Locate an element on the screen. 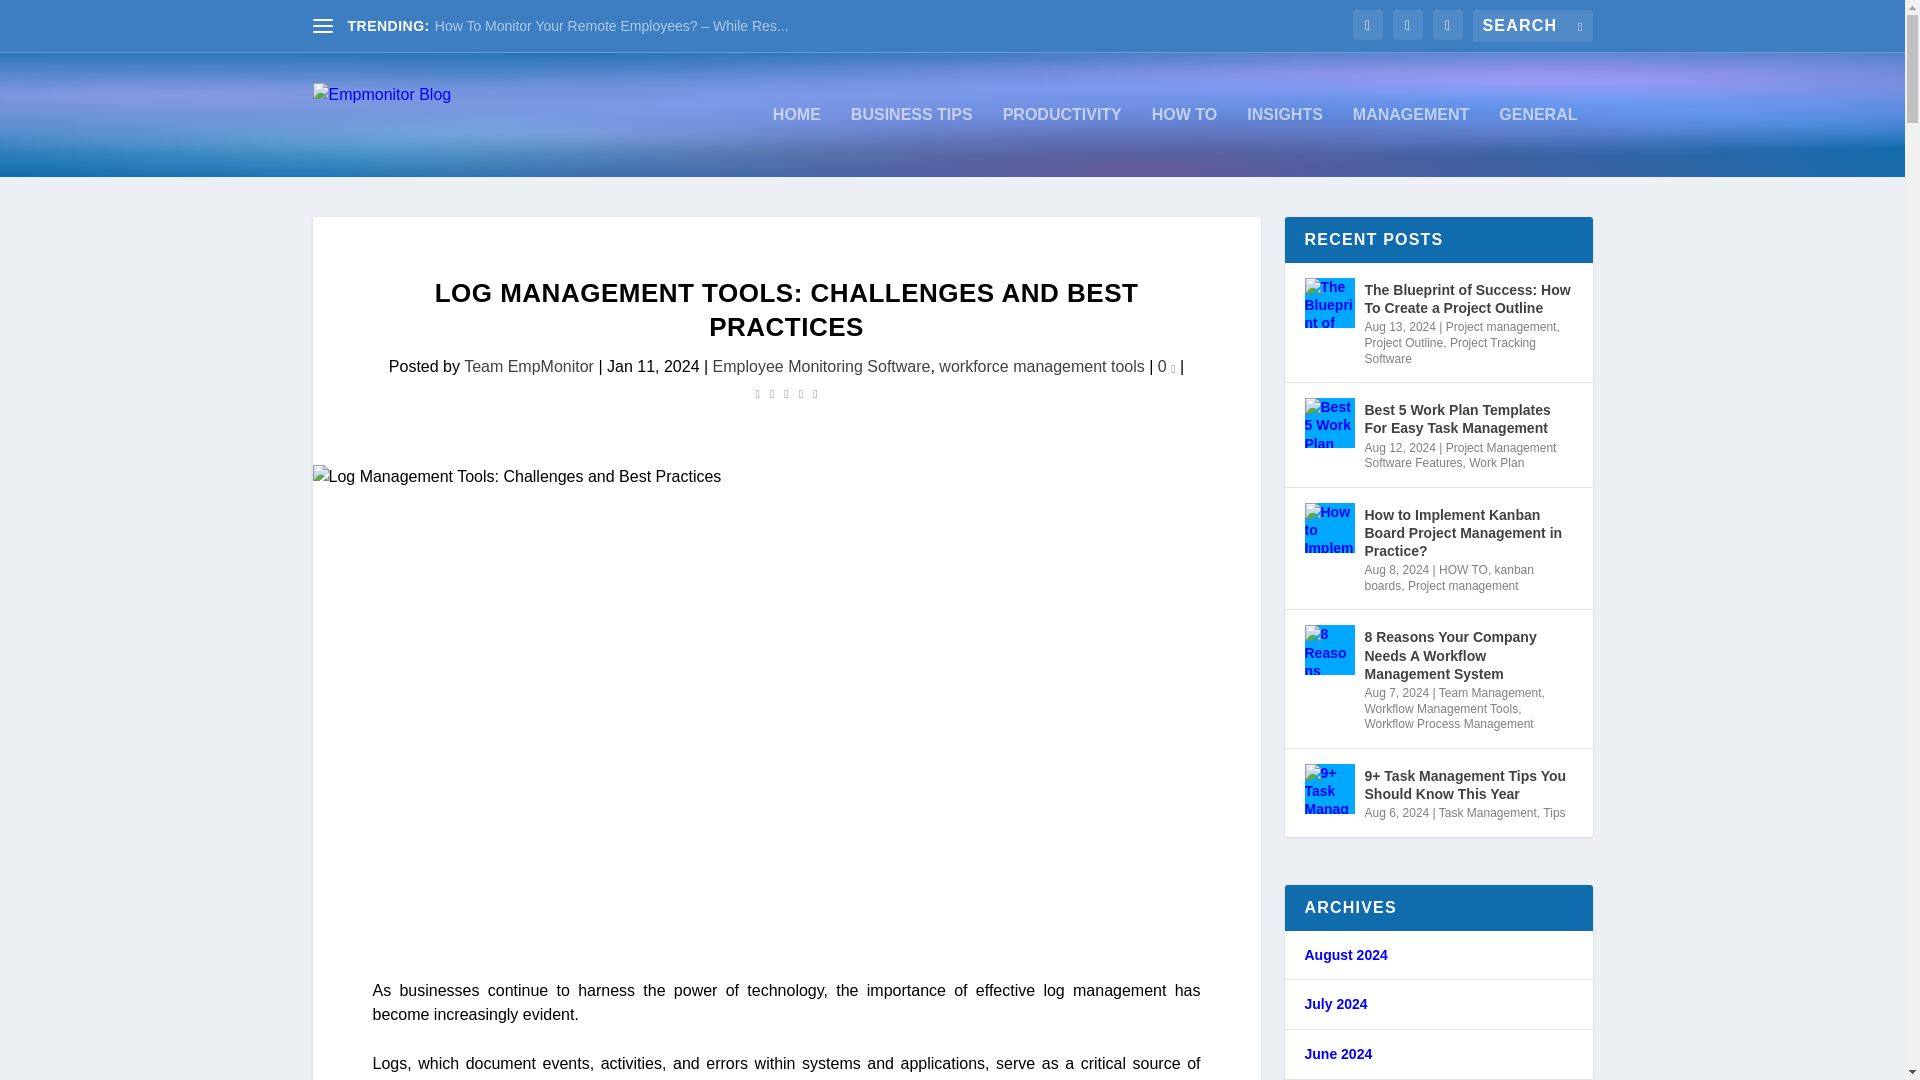 The height and width of the screenshot is (1080, 1920). Rating: 0.00 is located at coordinates (786, 392).